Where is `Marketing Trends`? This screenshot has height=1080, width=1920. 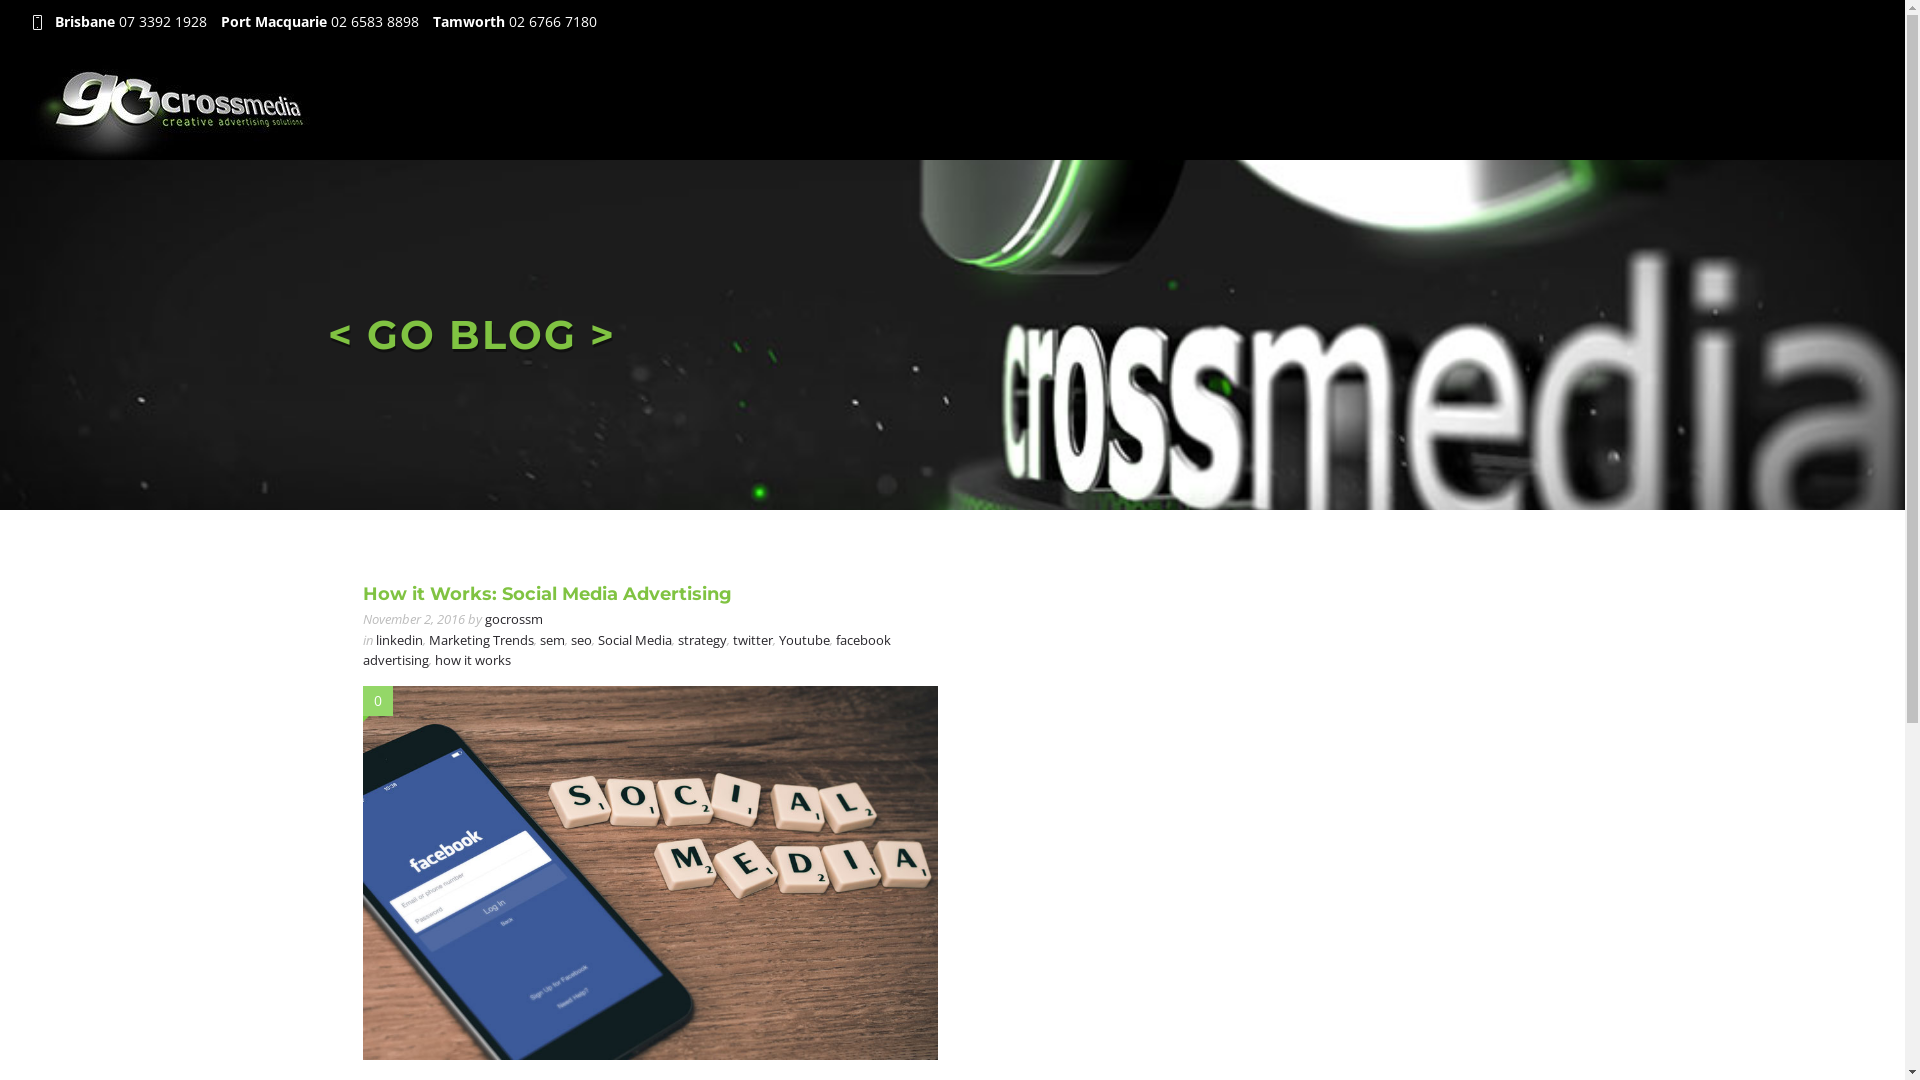 Marketing Trends is located at coordinates (480, 640).